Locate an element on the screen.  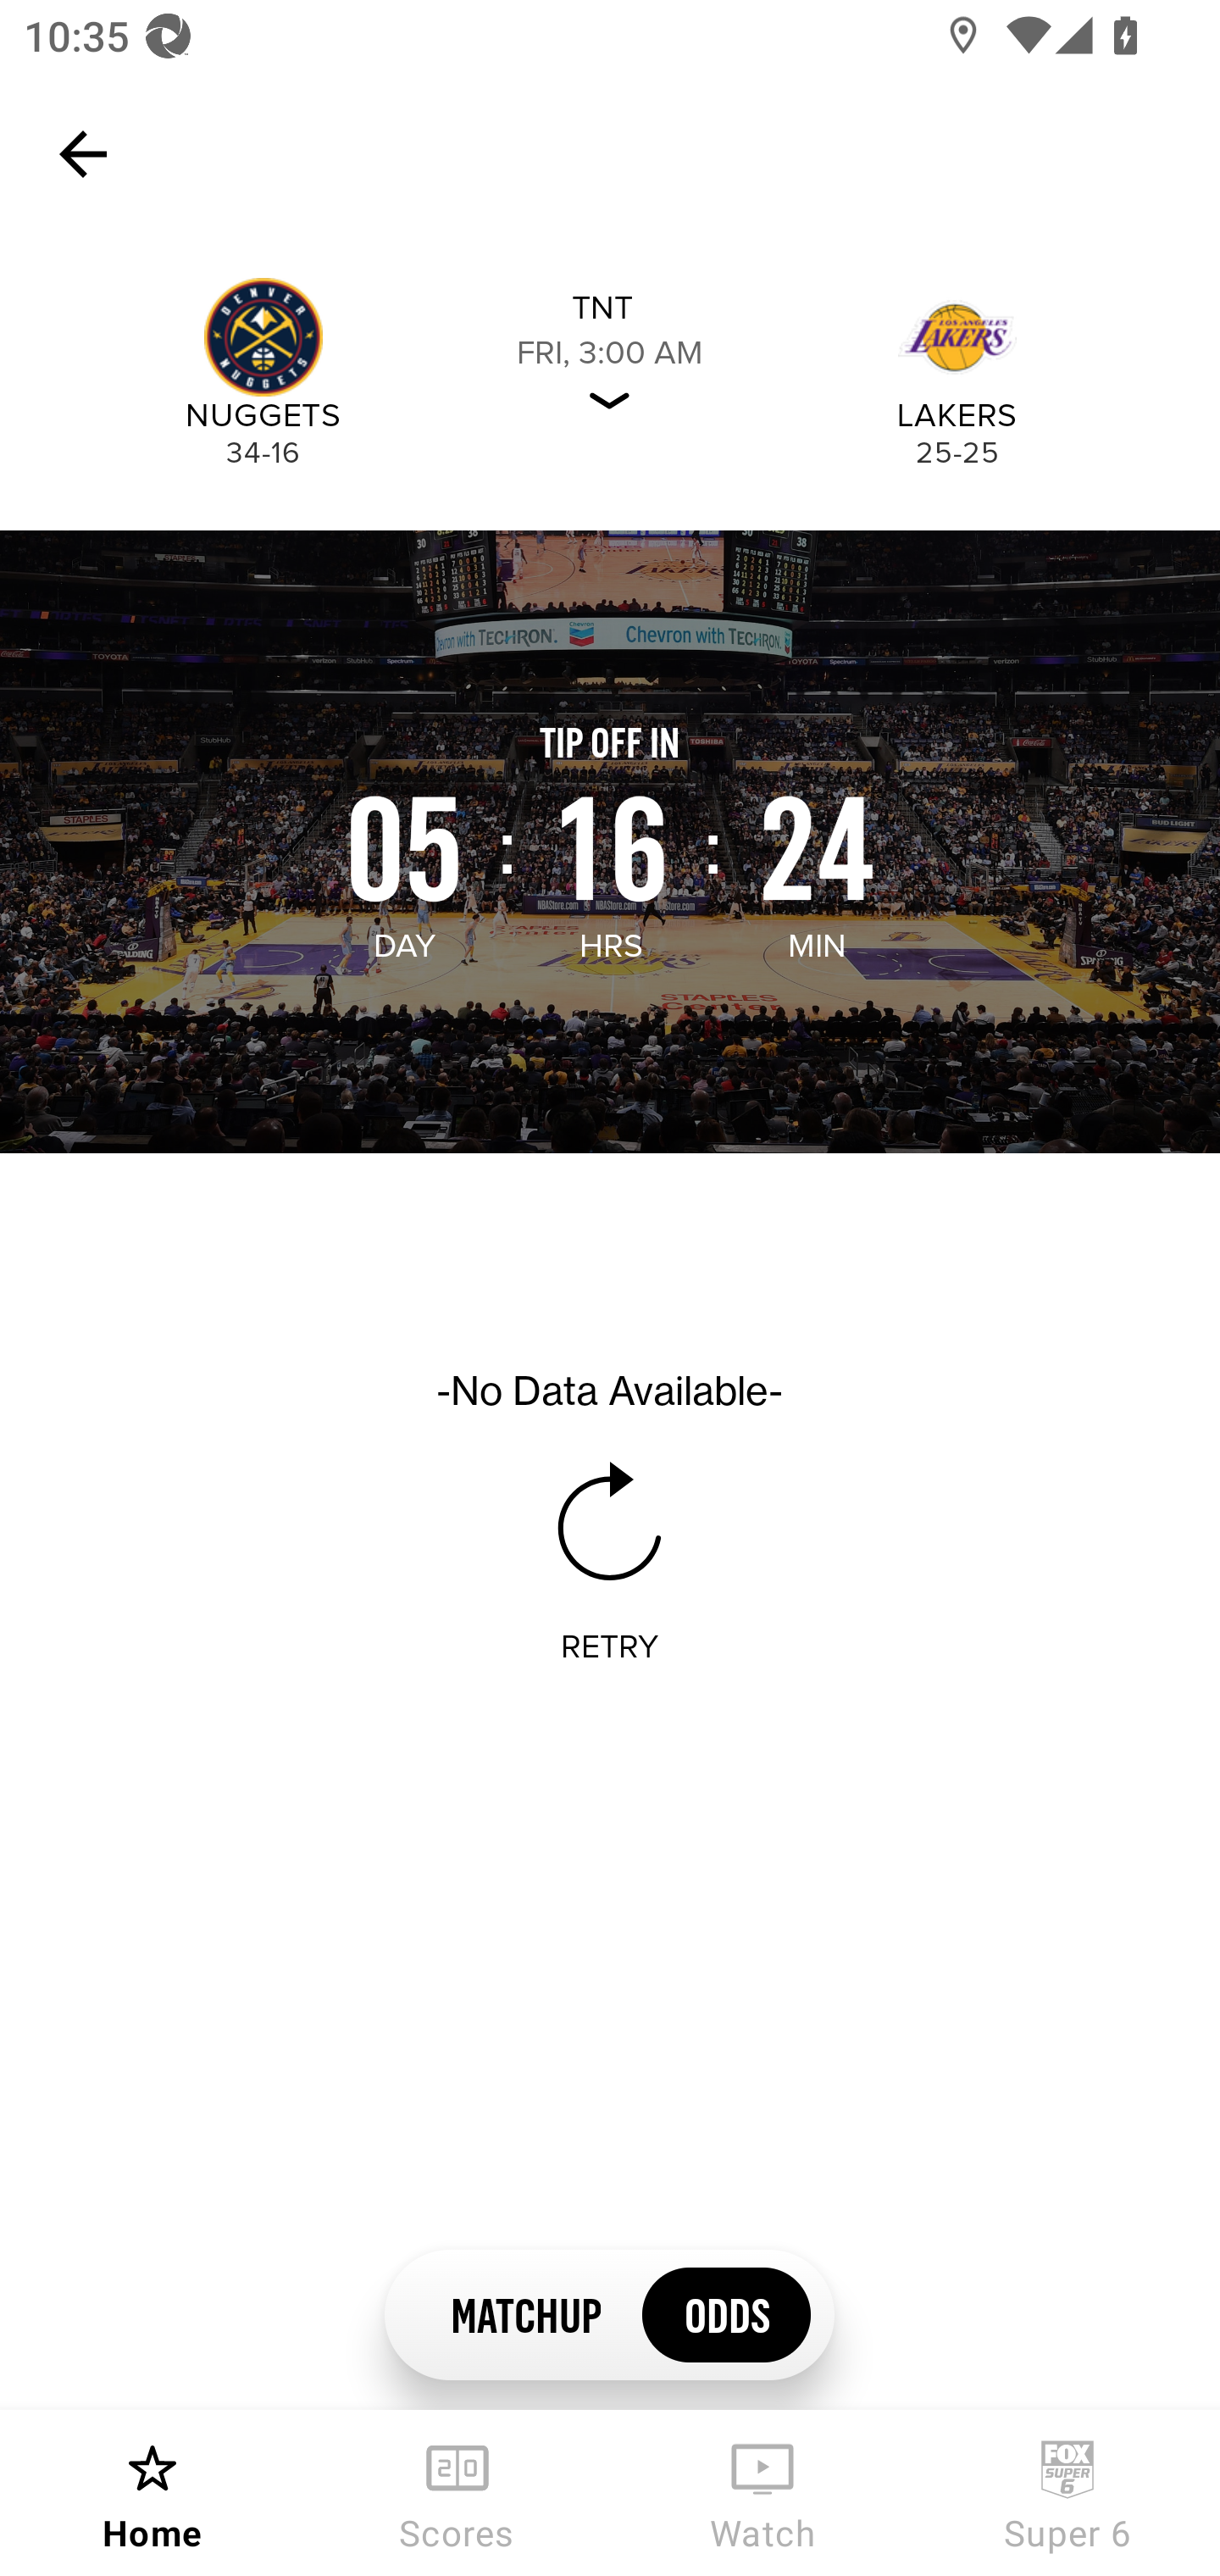
MATCHUP is located at coordinates (525, 2313).